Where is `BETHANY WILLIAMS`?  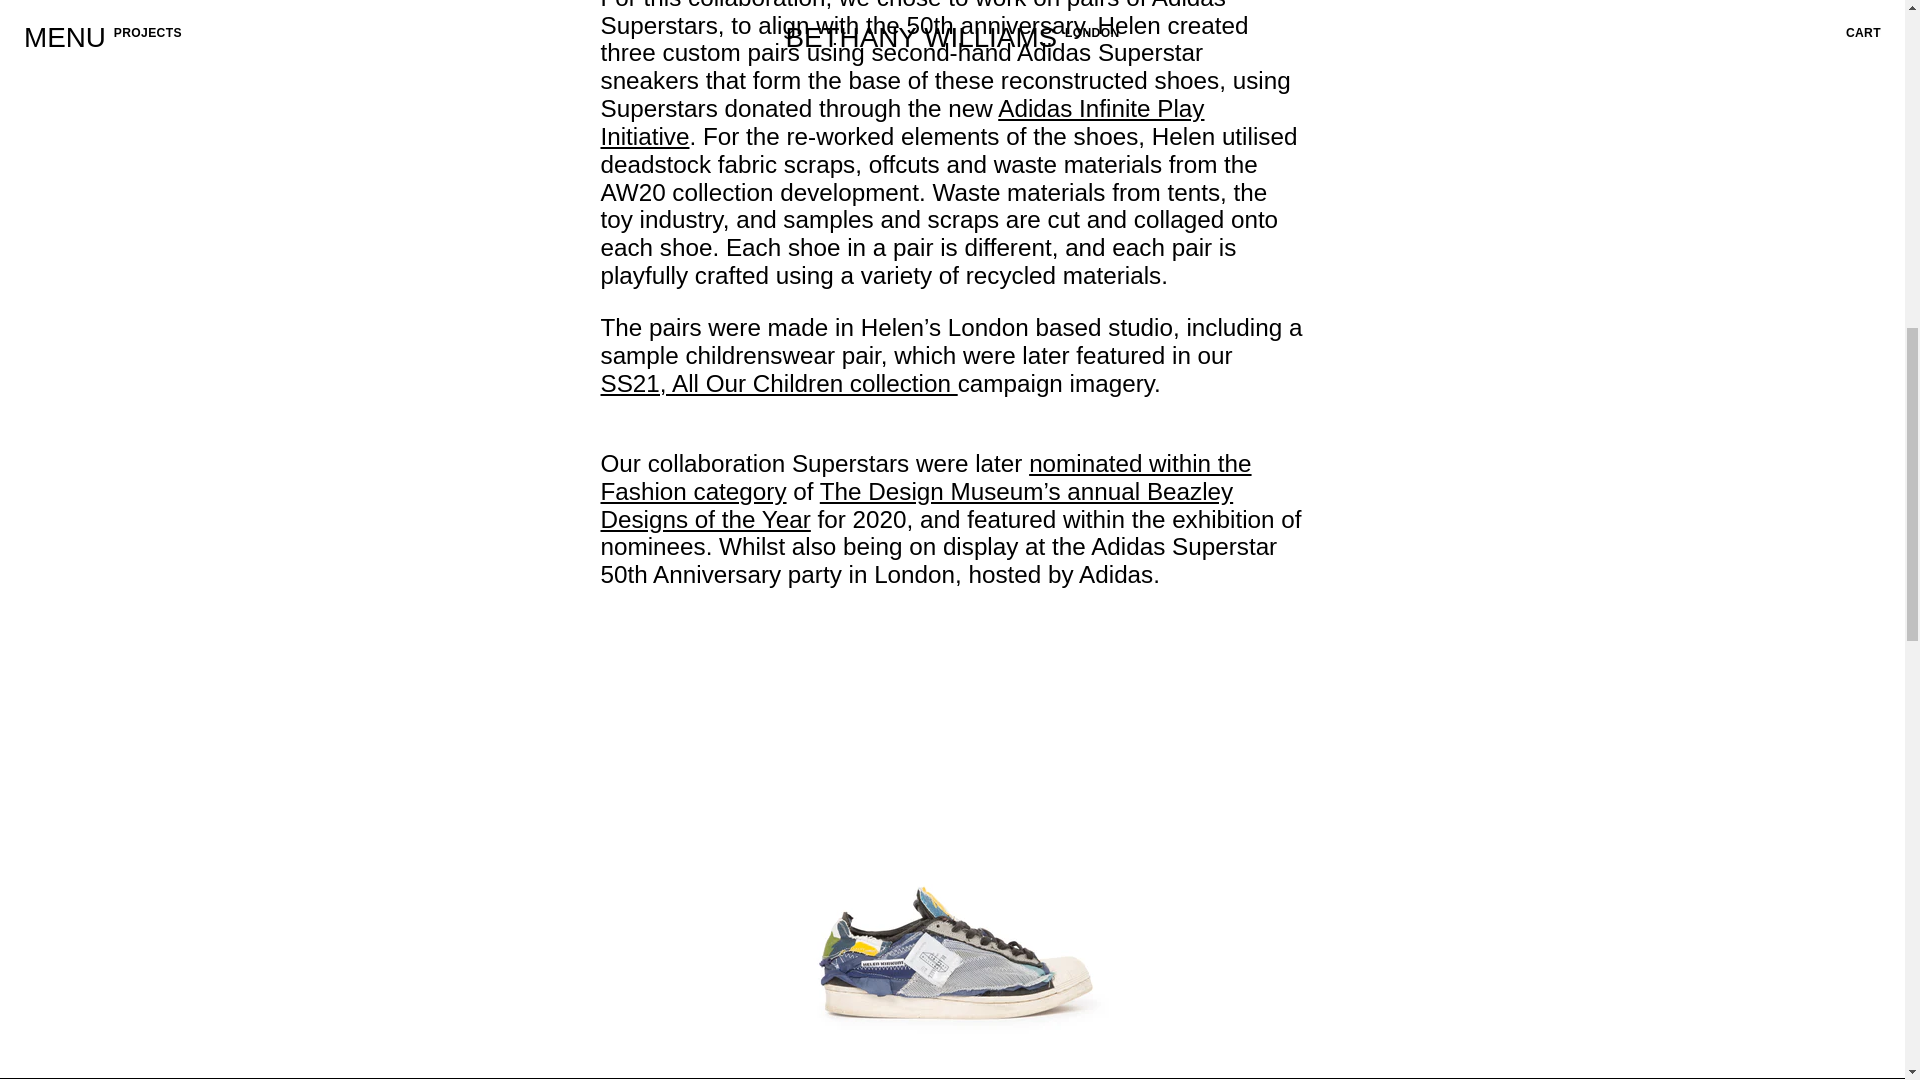 BETHANY WILLIAMS is located at coordinates (111, 106).